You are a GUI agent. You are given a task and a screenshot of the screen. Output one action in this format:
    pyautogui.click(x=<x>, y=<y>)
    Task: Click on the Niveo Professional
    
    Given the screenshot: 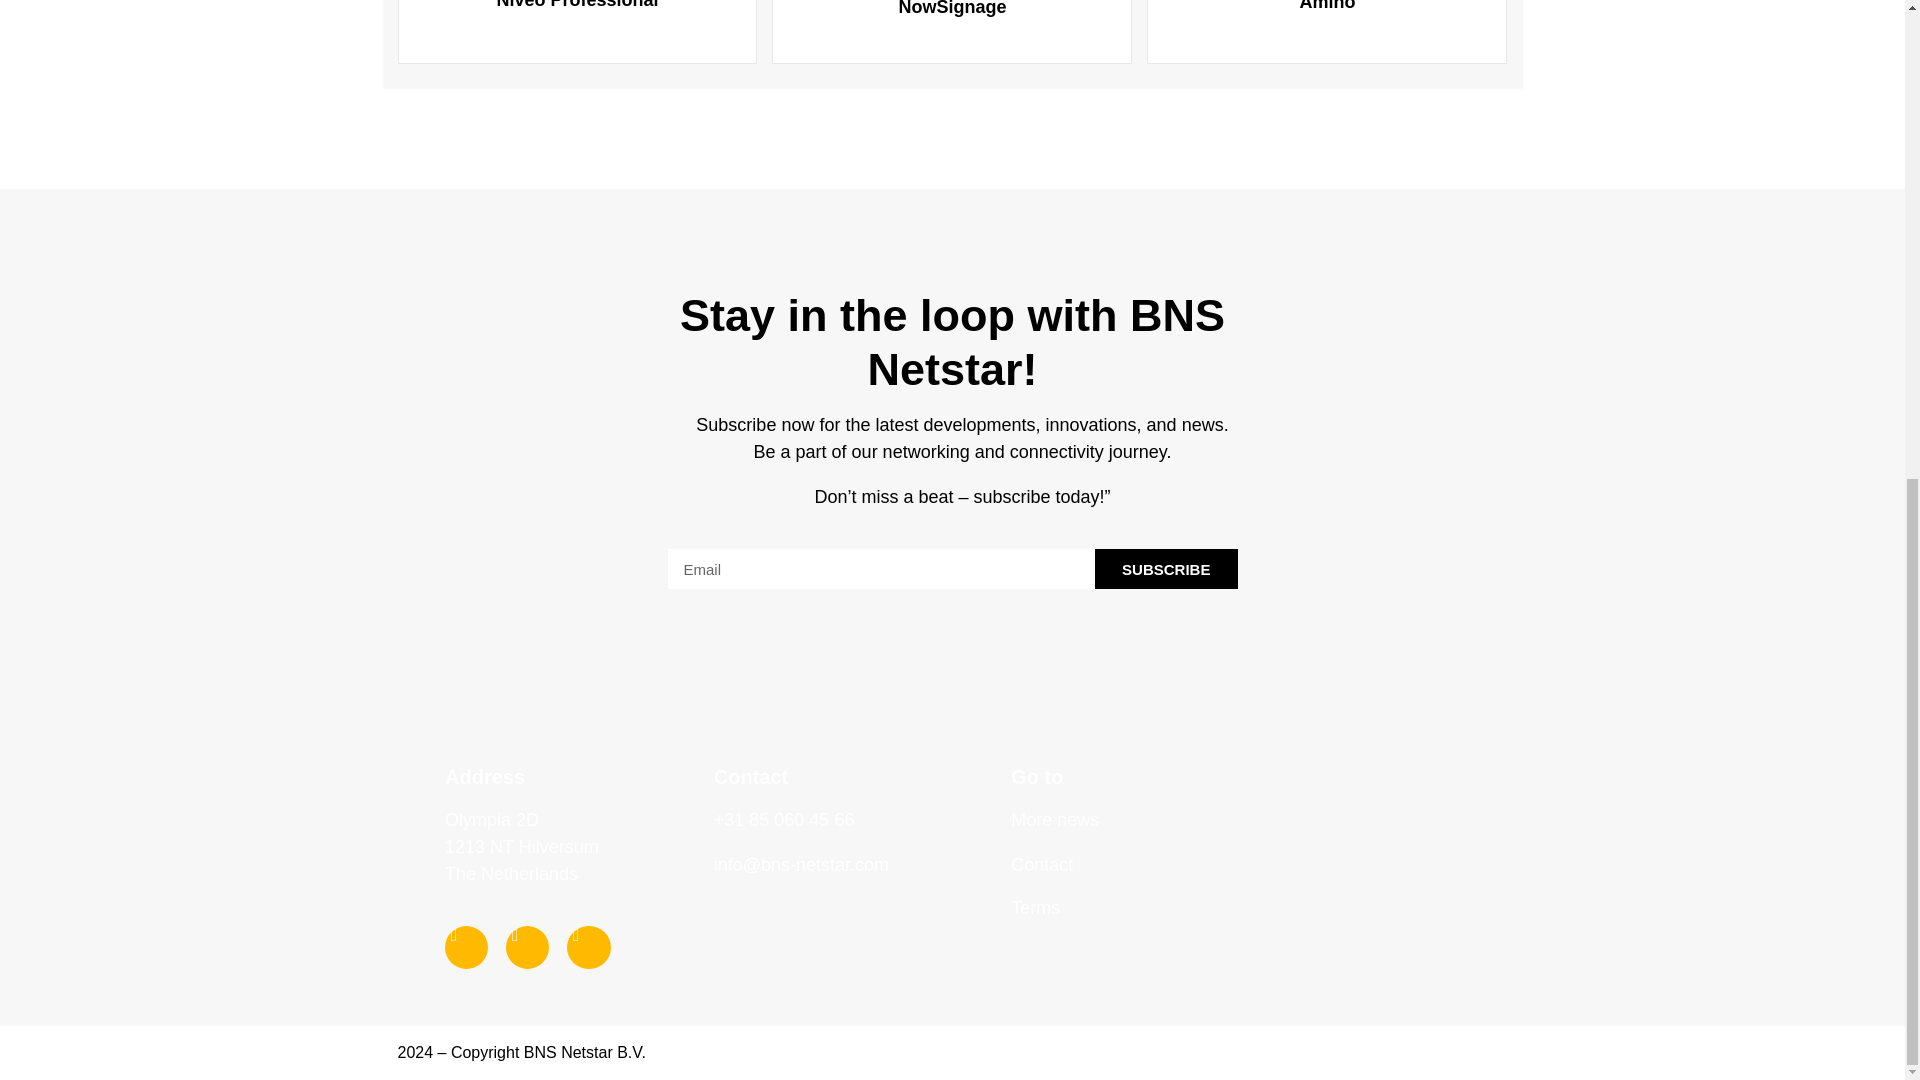 What is the action you would take?
    pyautogui.click(x=576, y=24)
    